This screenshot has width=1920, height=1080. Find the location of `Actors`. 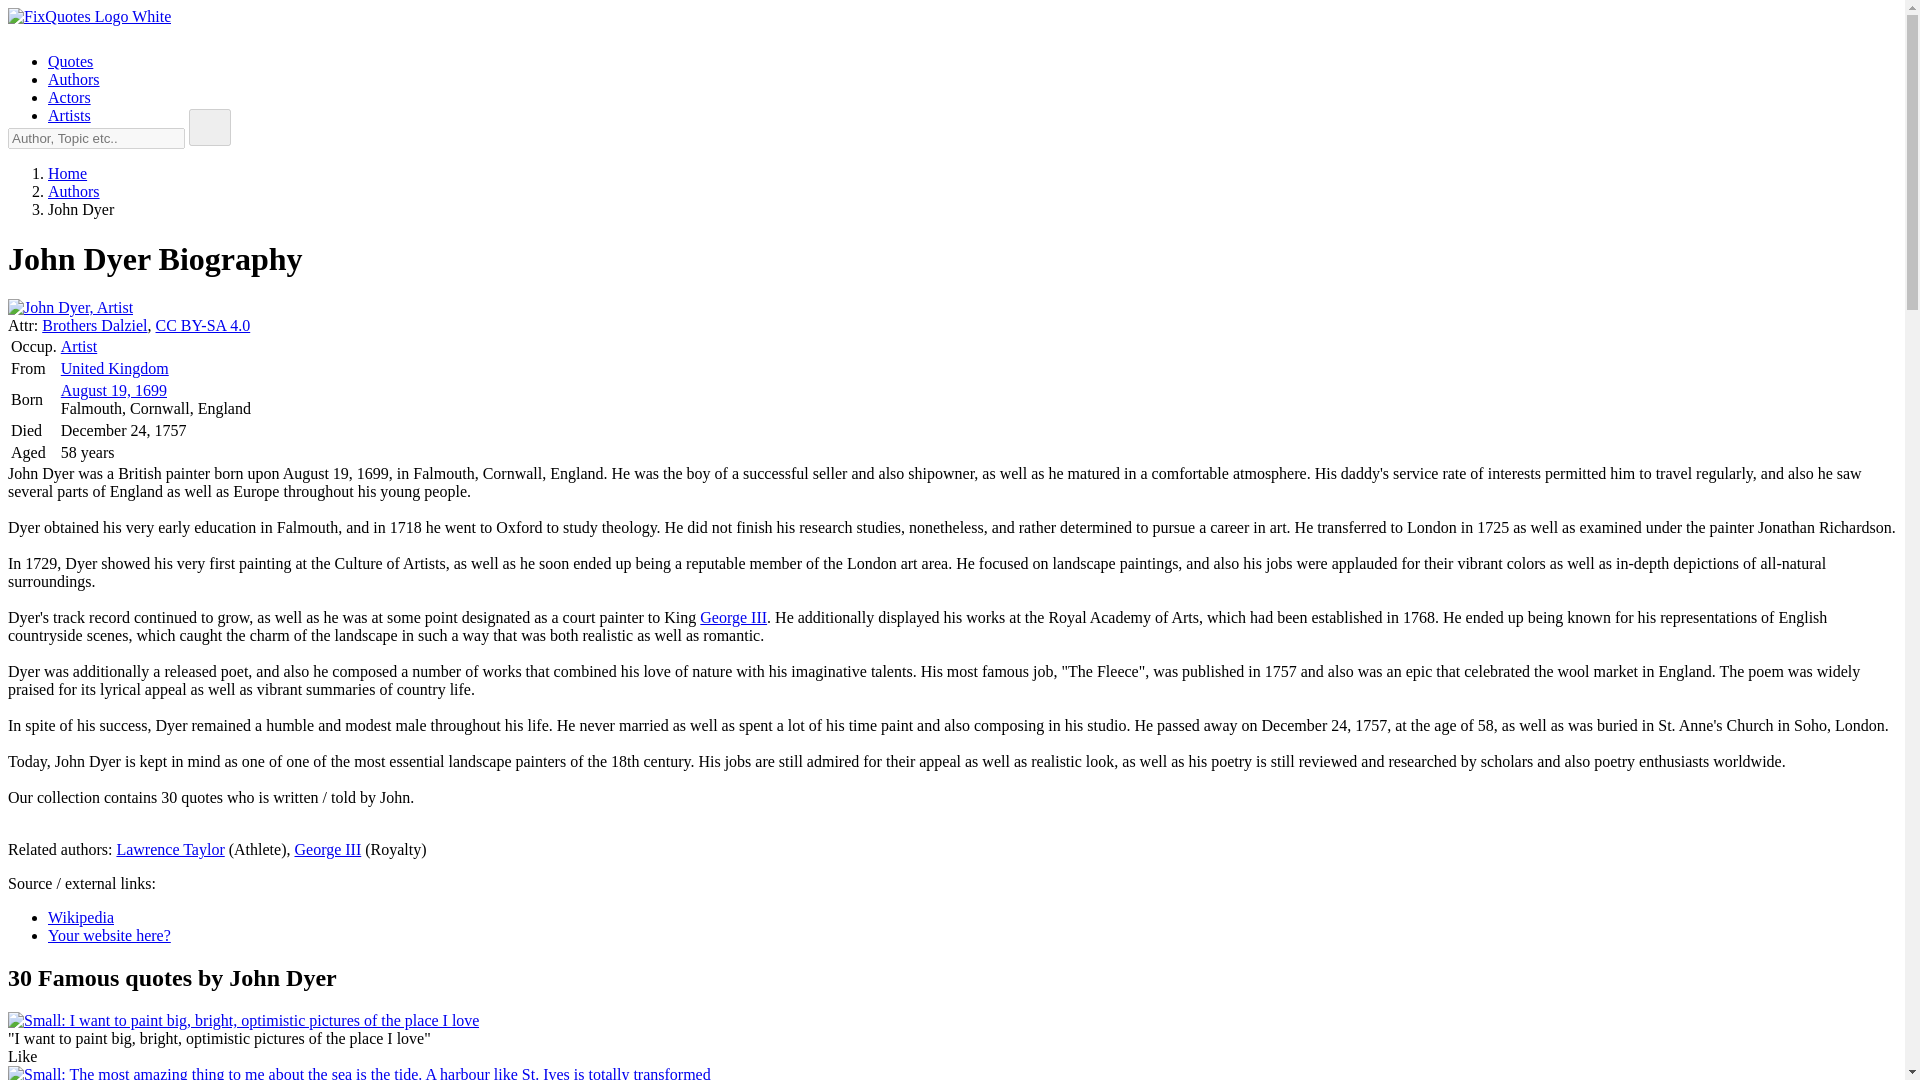

Actors is located at coordinates (69, 96).